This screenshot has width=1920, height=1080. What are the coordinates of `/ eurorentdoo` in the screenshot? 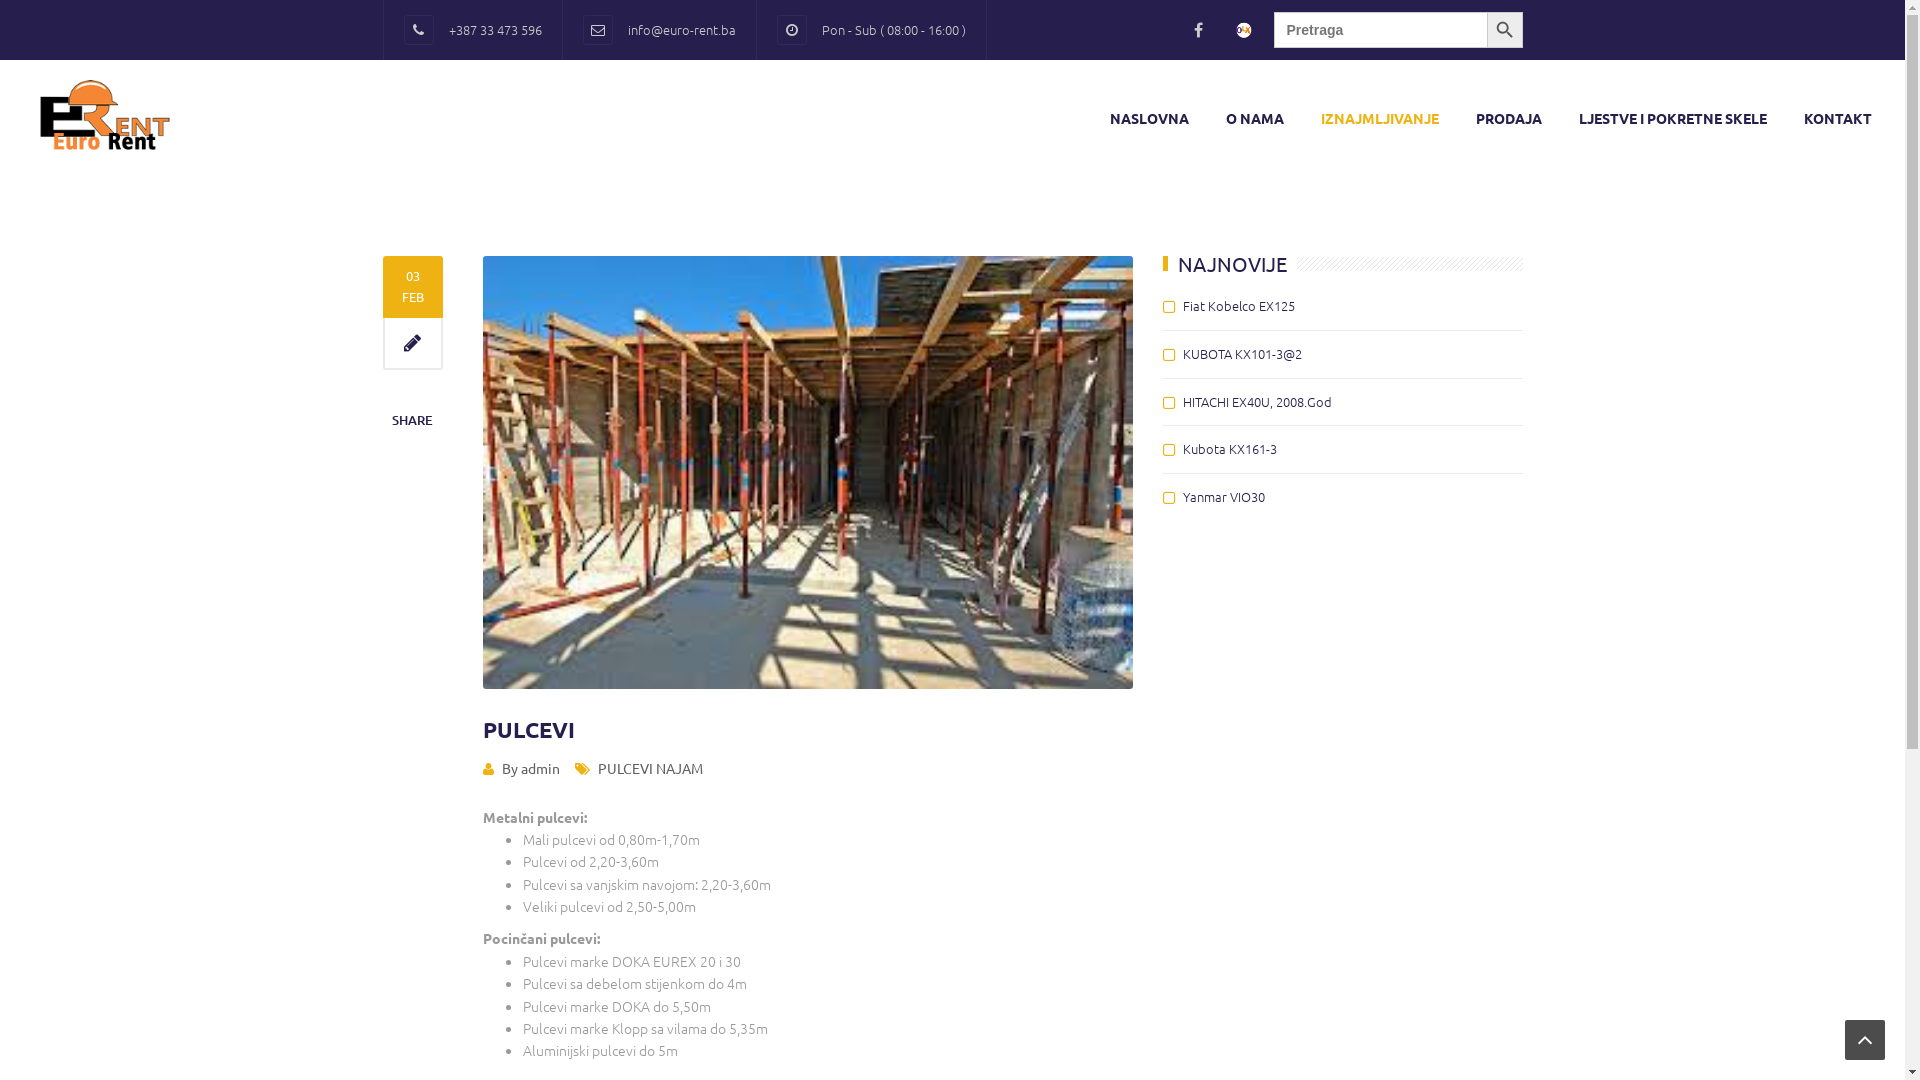 It's located at (1204, 30).